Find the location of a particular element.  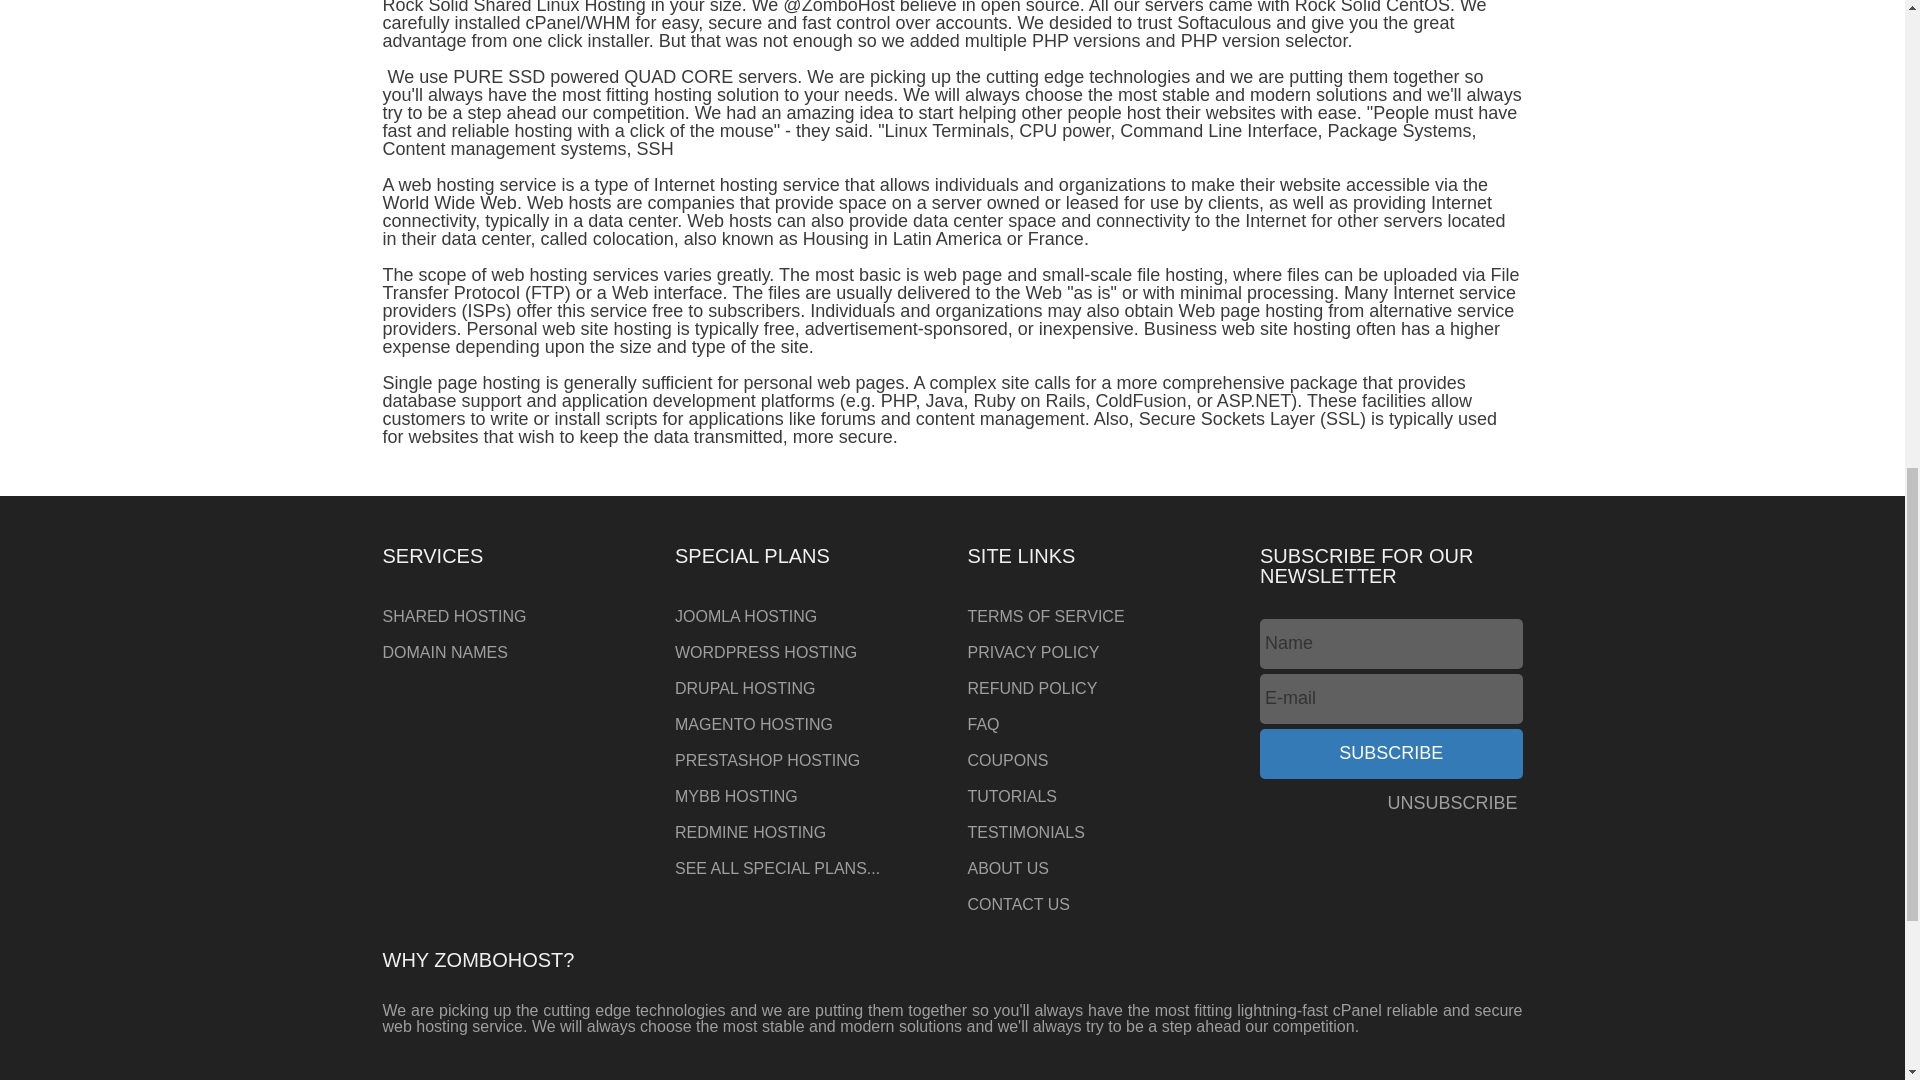

DOMAIN NAMES is located at coordinates (514, 652).